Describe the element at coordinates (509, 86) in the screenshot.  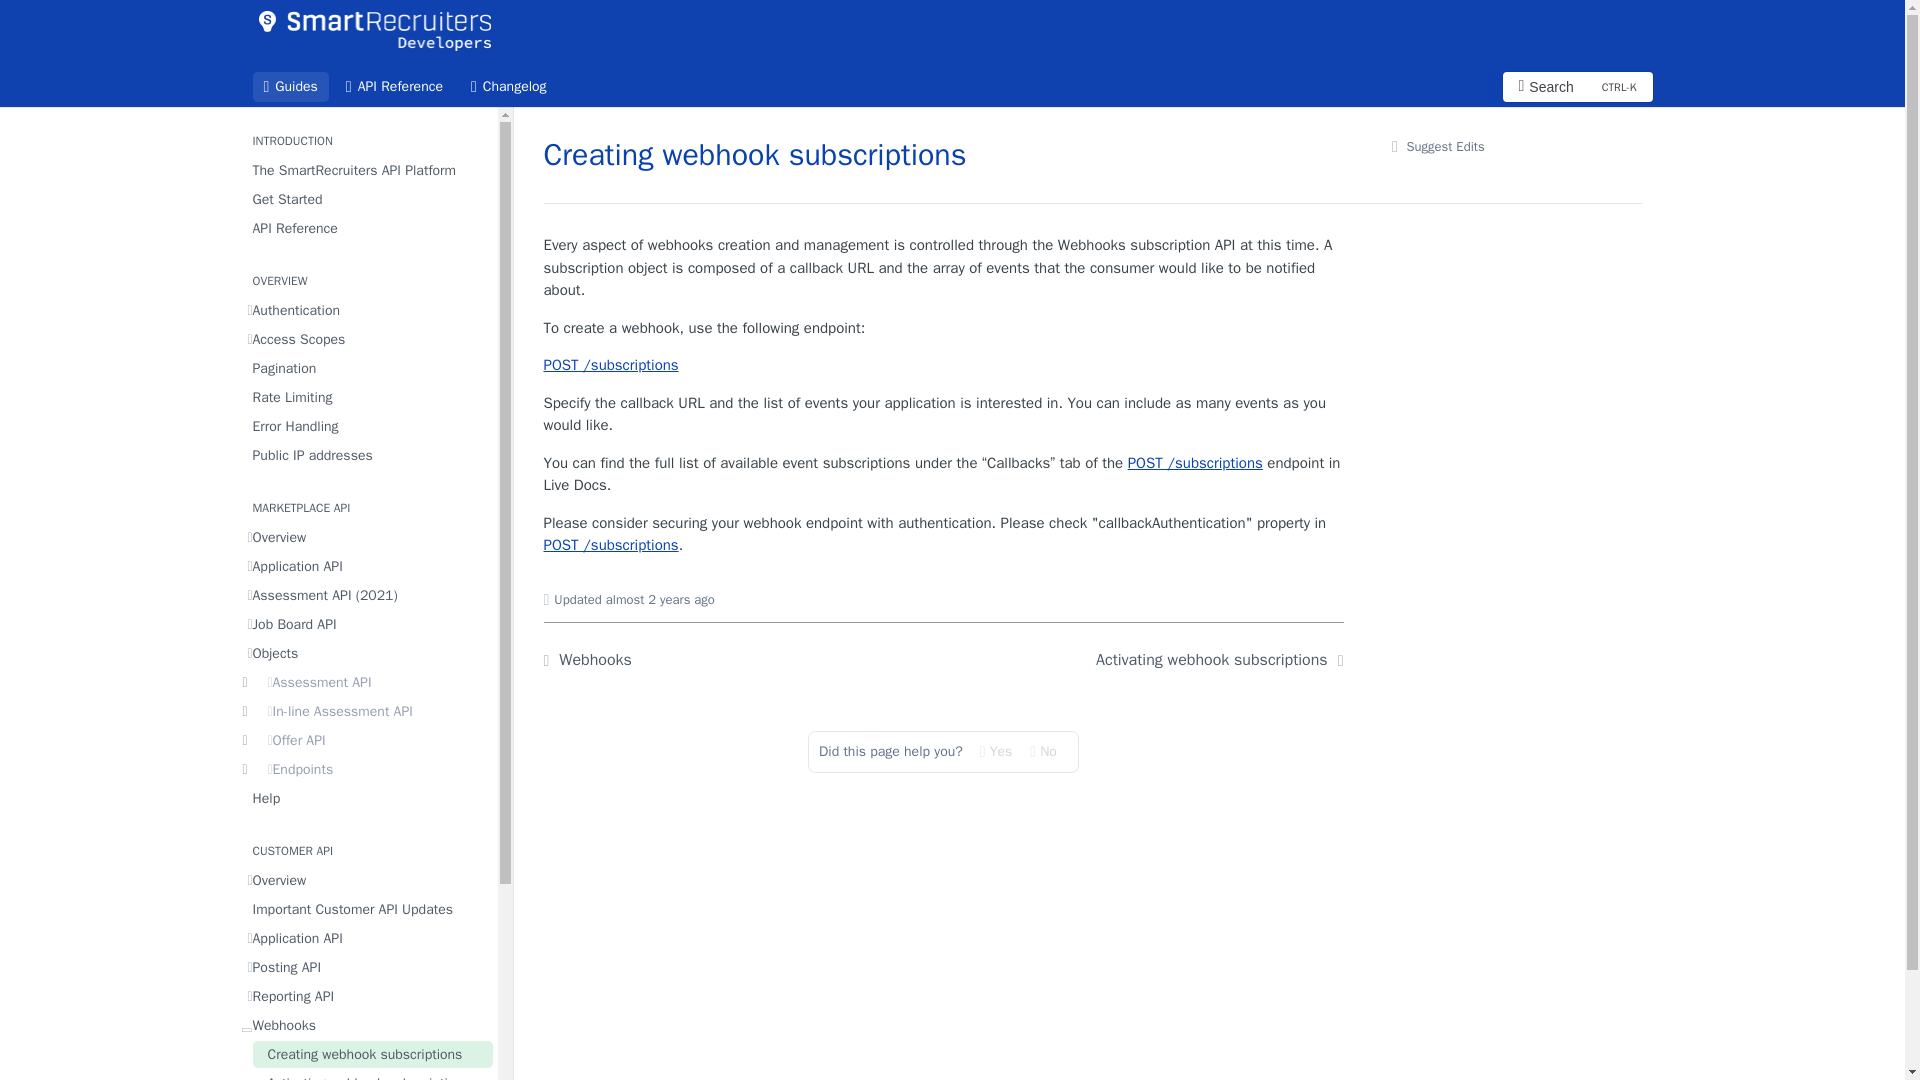
I see `Changelog` at that location.